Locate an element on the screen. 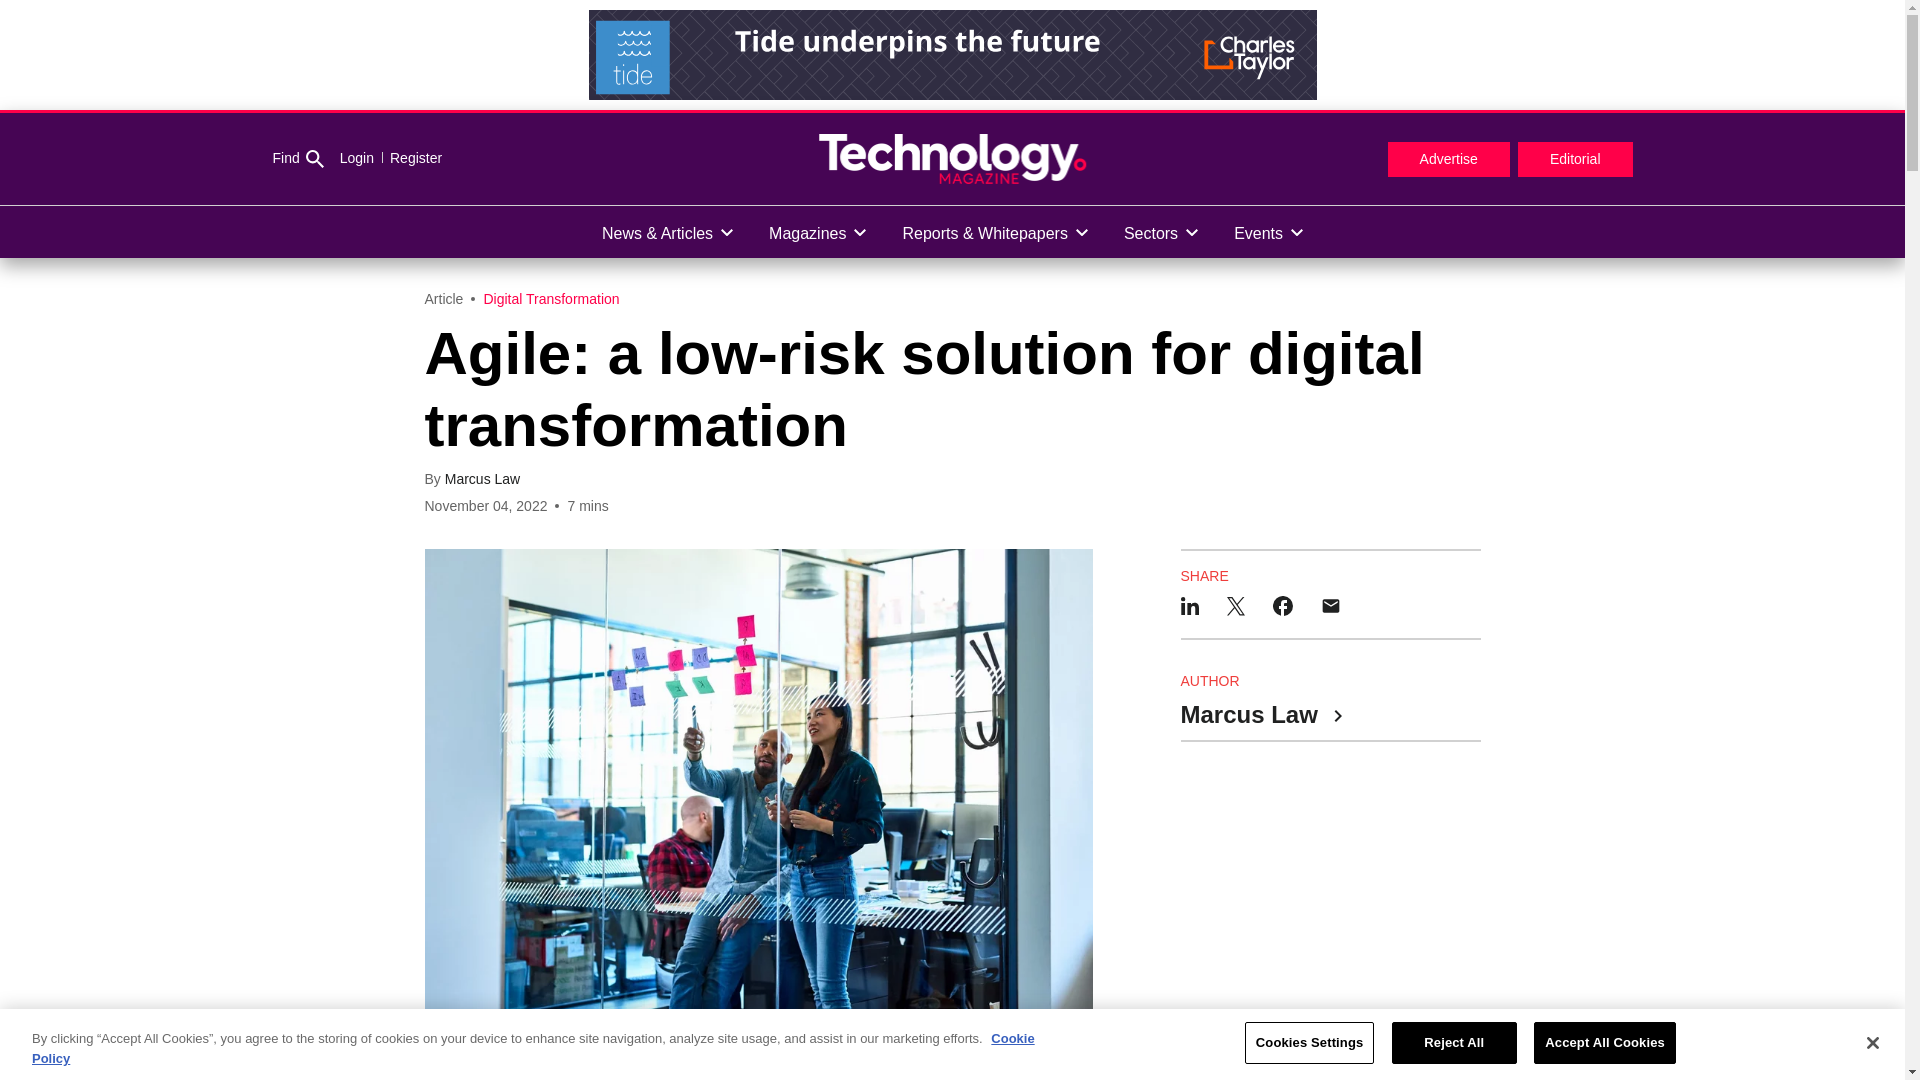  3rd party ad content is located at coordinates (951, 54).